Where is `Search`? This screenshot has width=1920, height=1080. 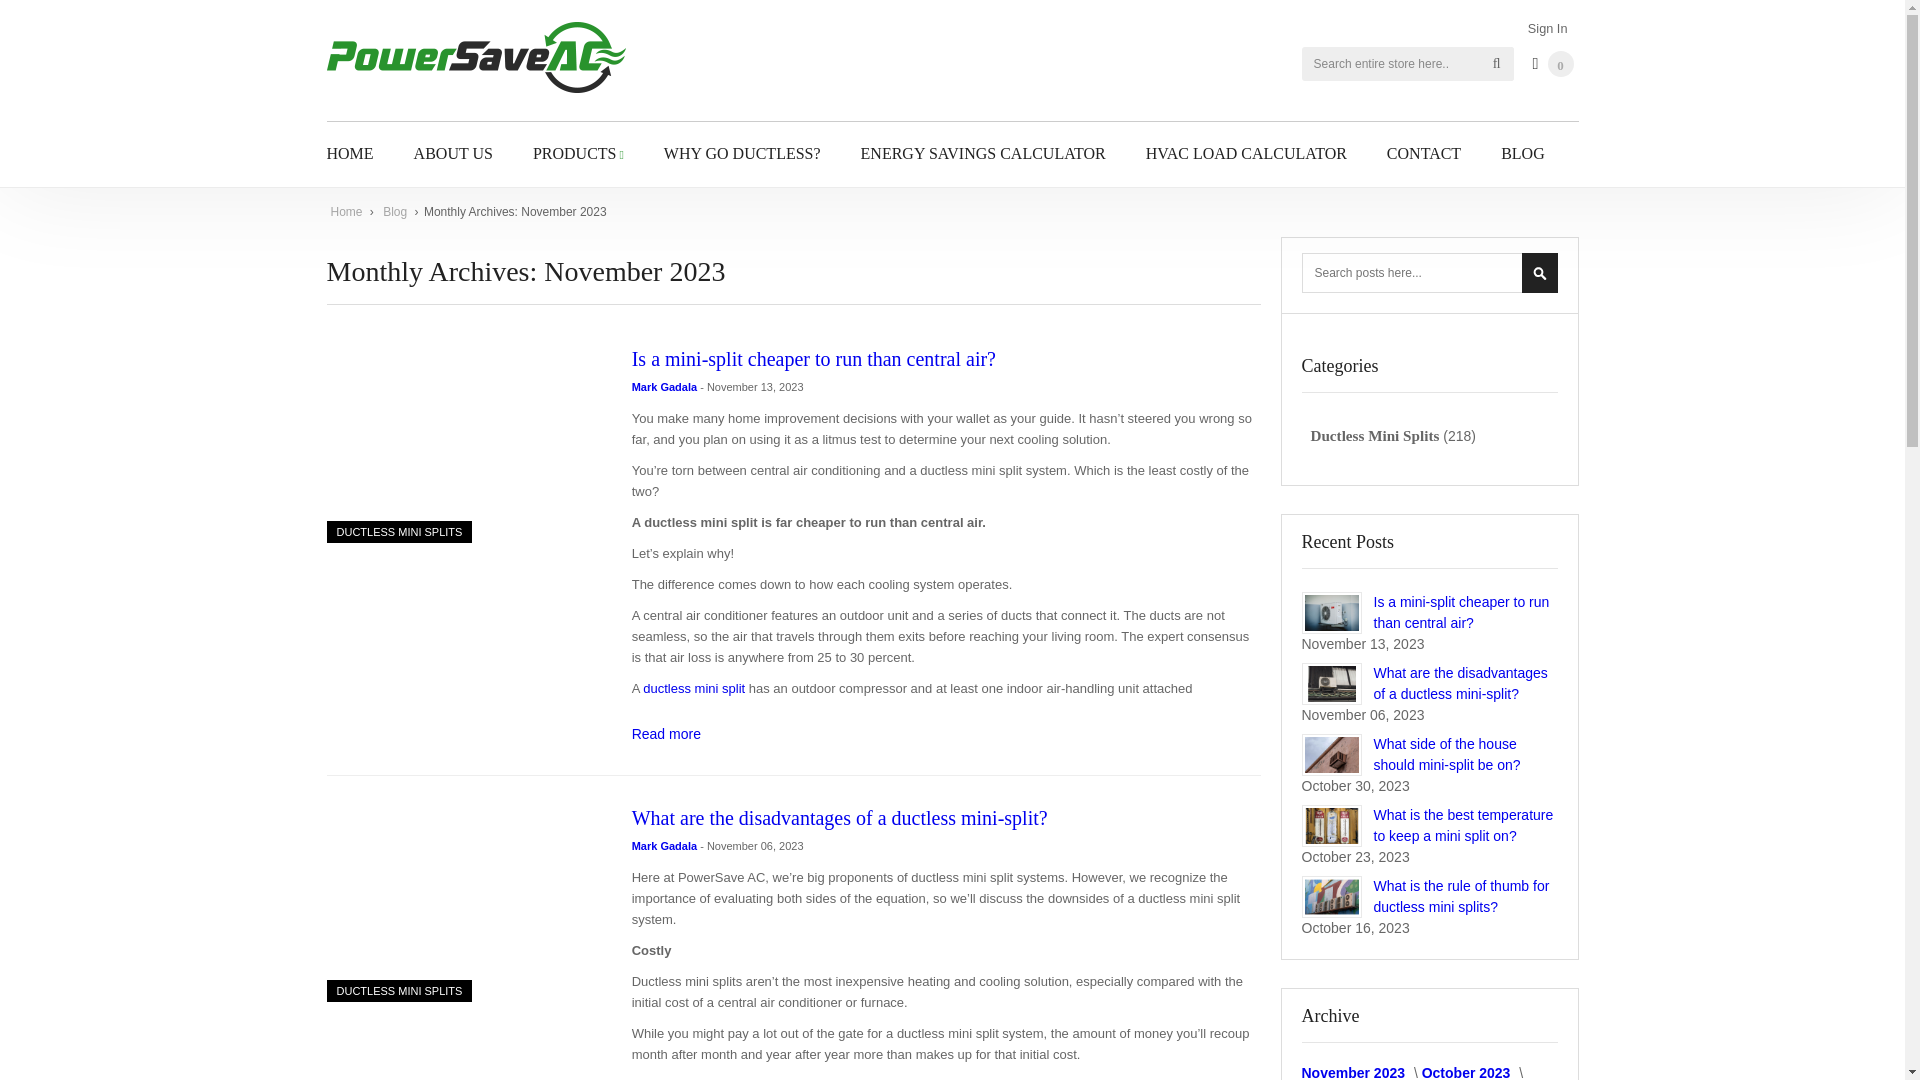
Search is located at coordinates (1497, 64).